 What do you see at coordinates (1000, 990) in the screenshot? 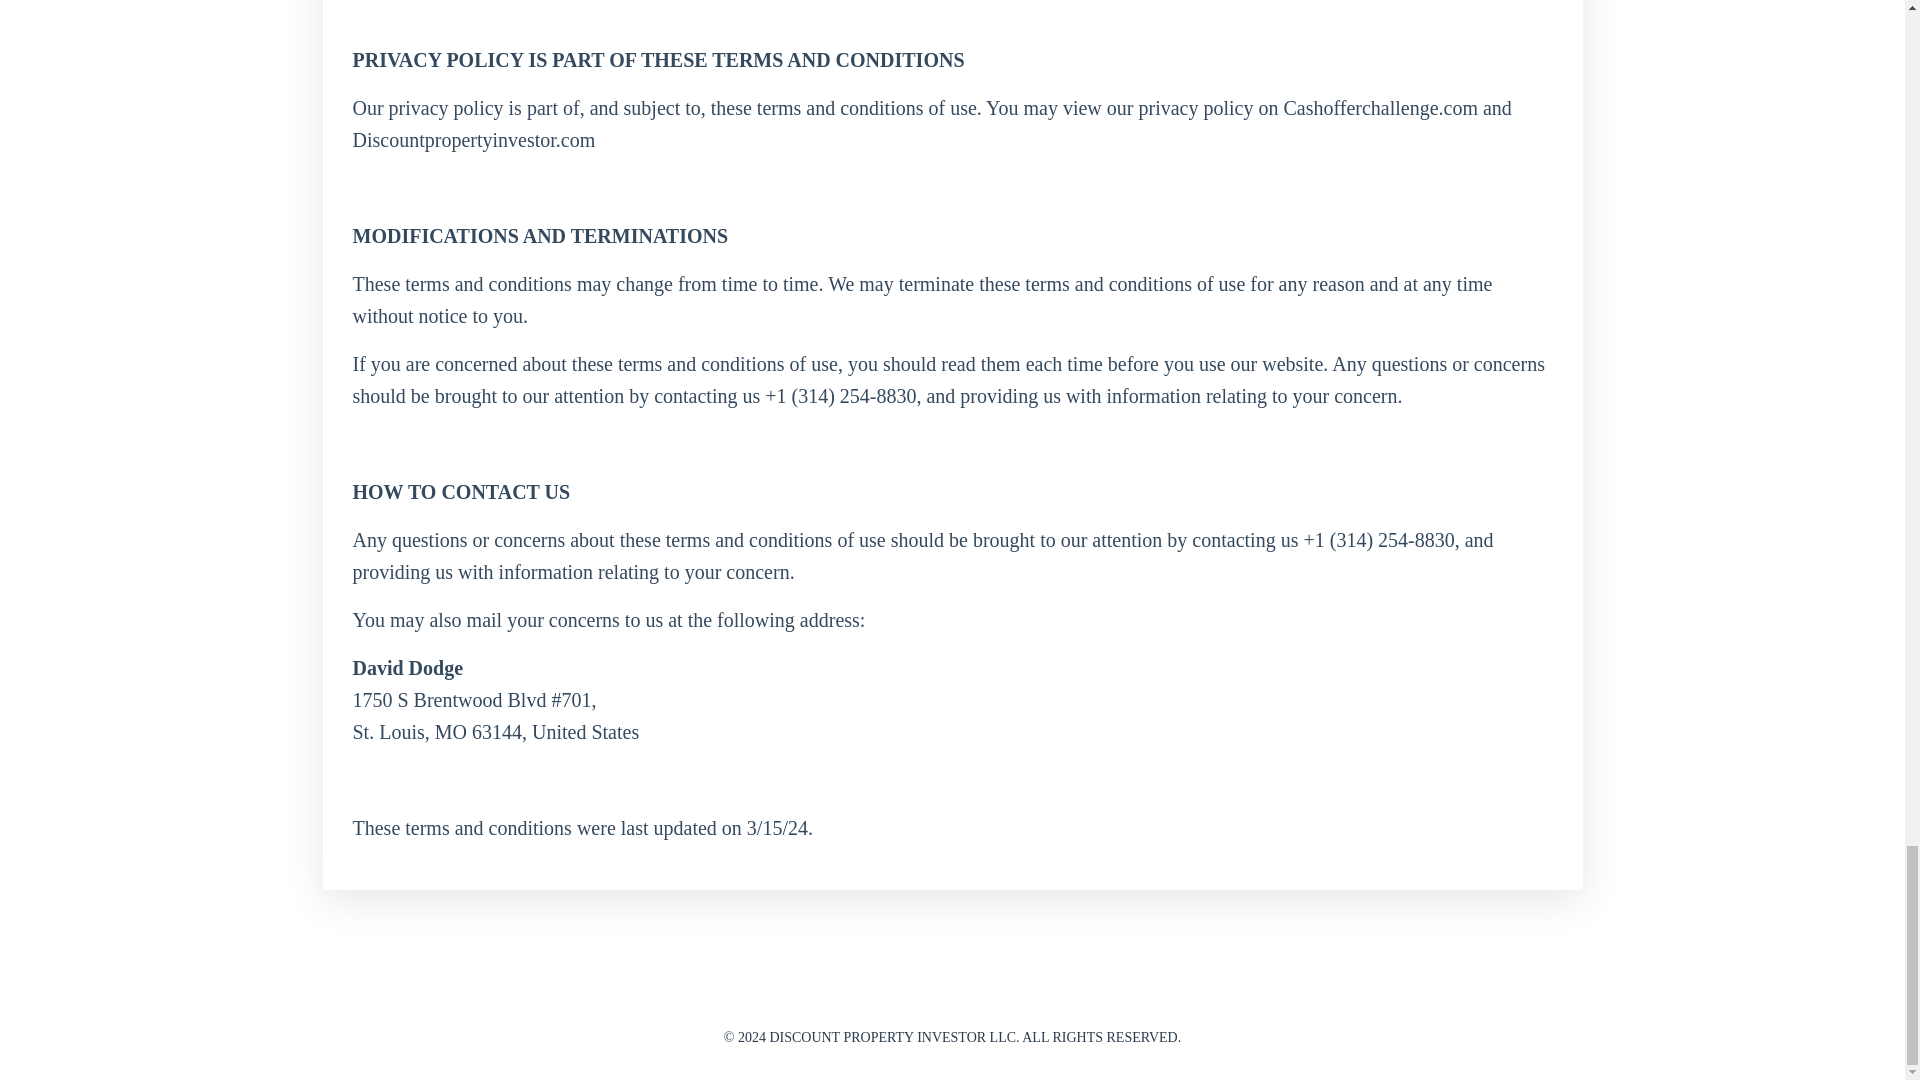
I see `Terms` at bounding box center [1000, 990].